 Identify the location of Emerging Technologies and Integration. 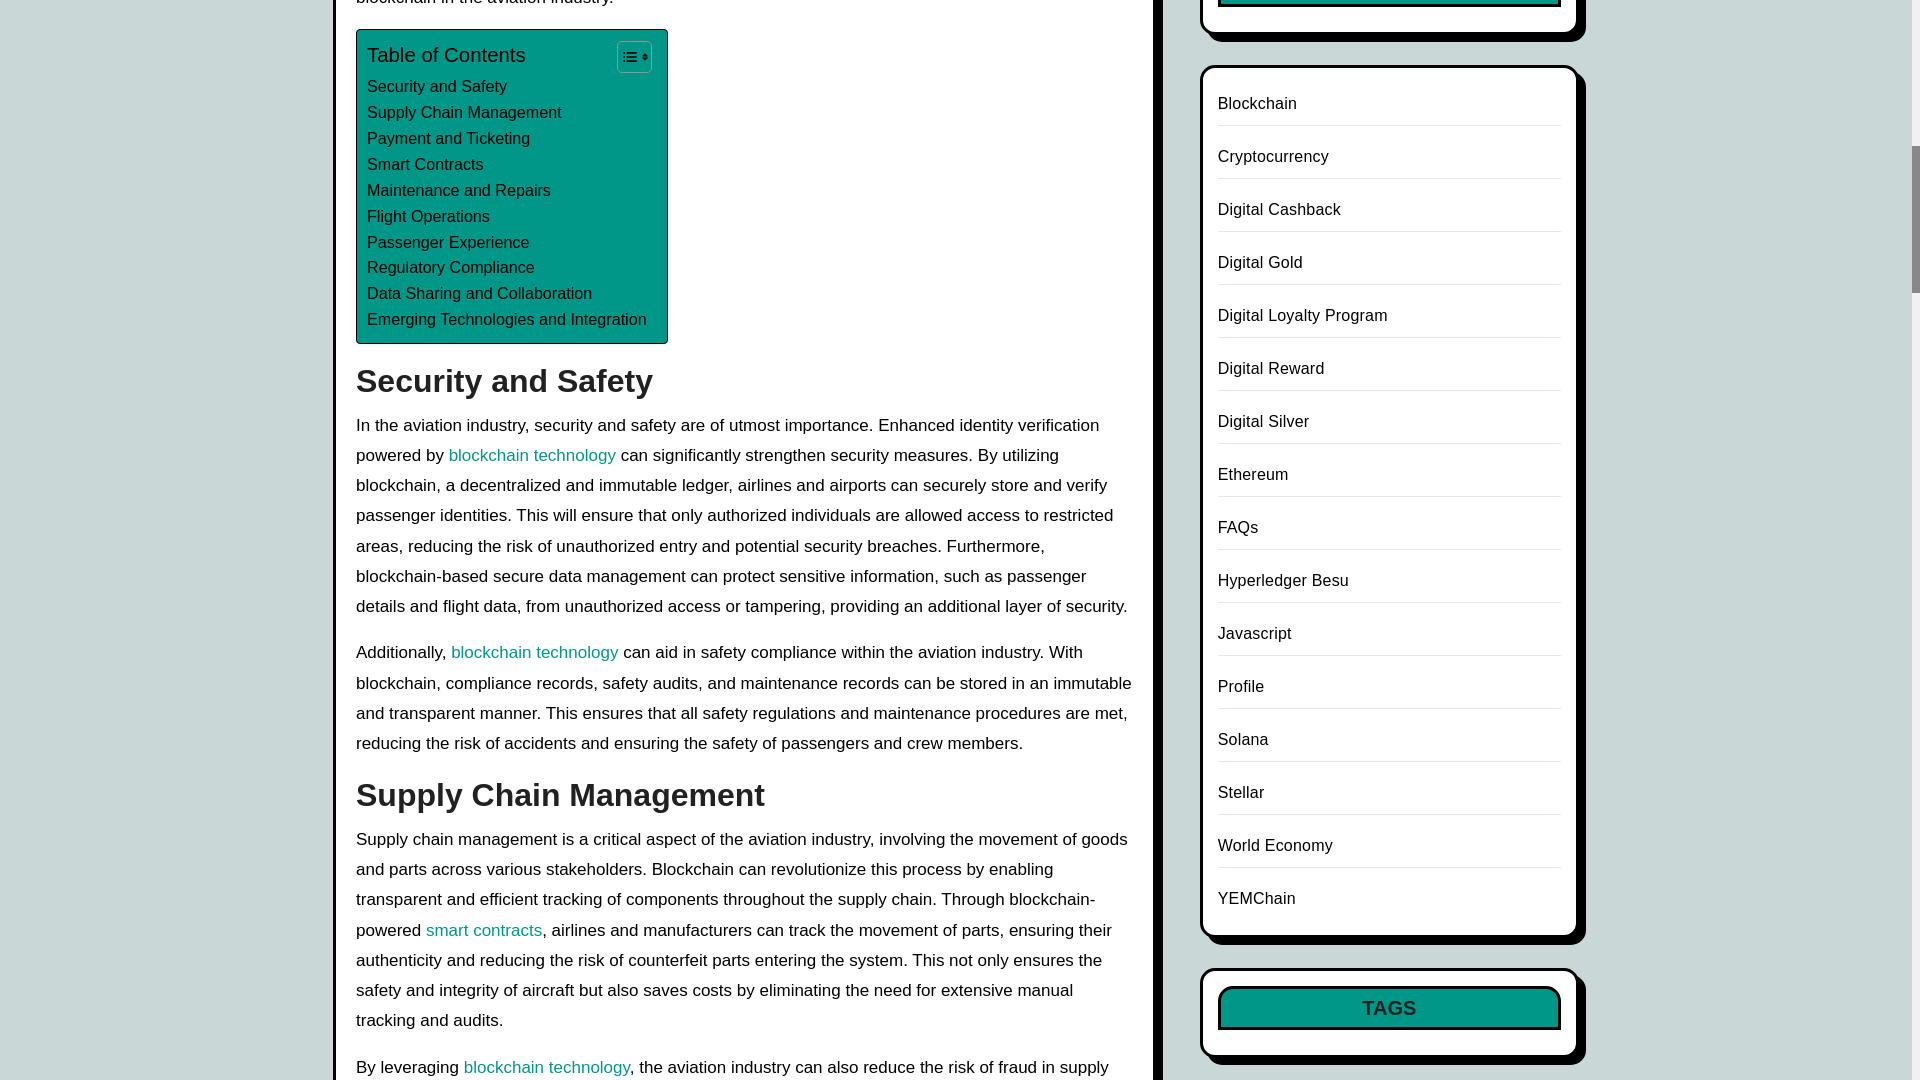
(506, 319).